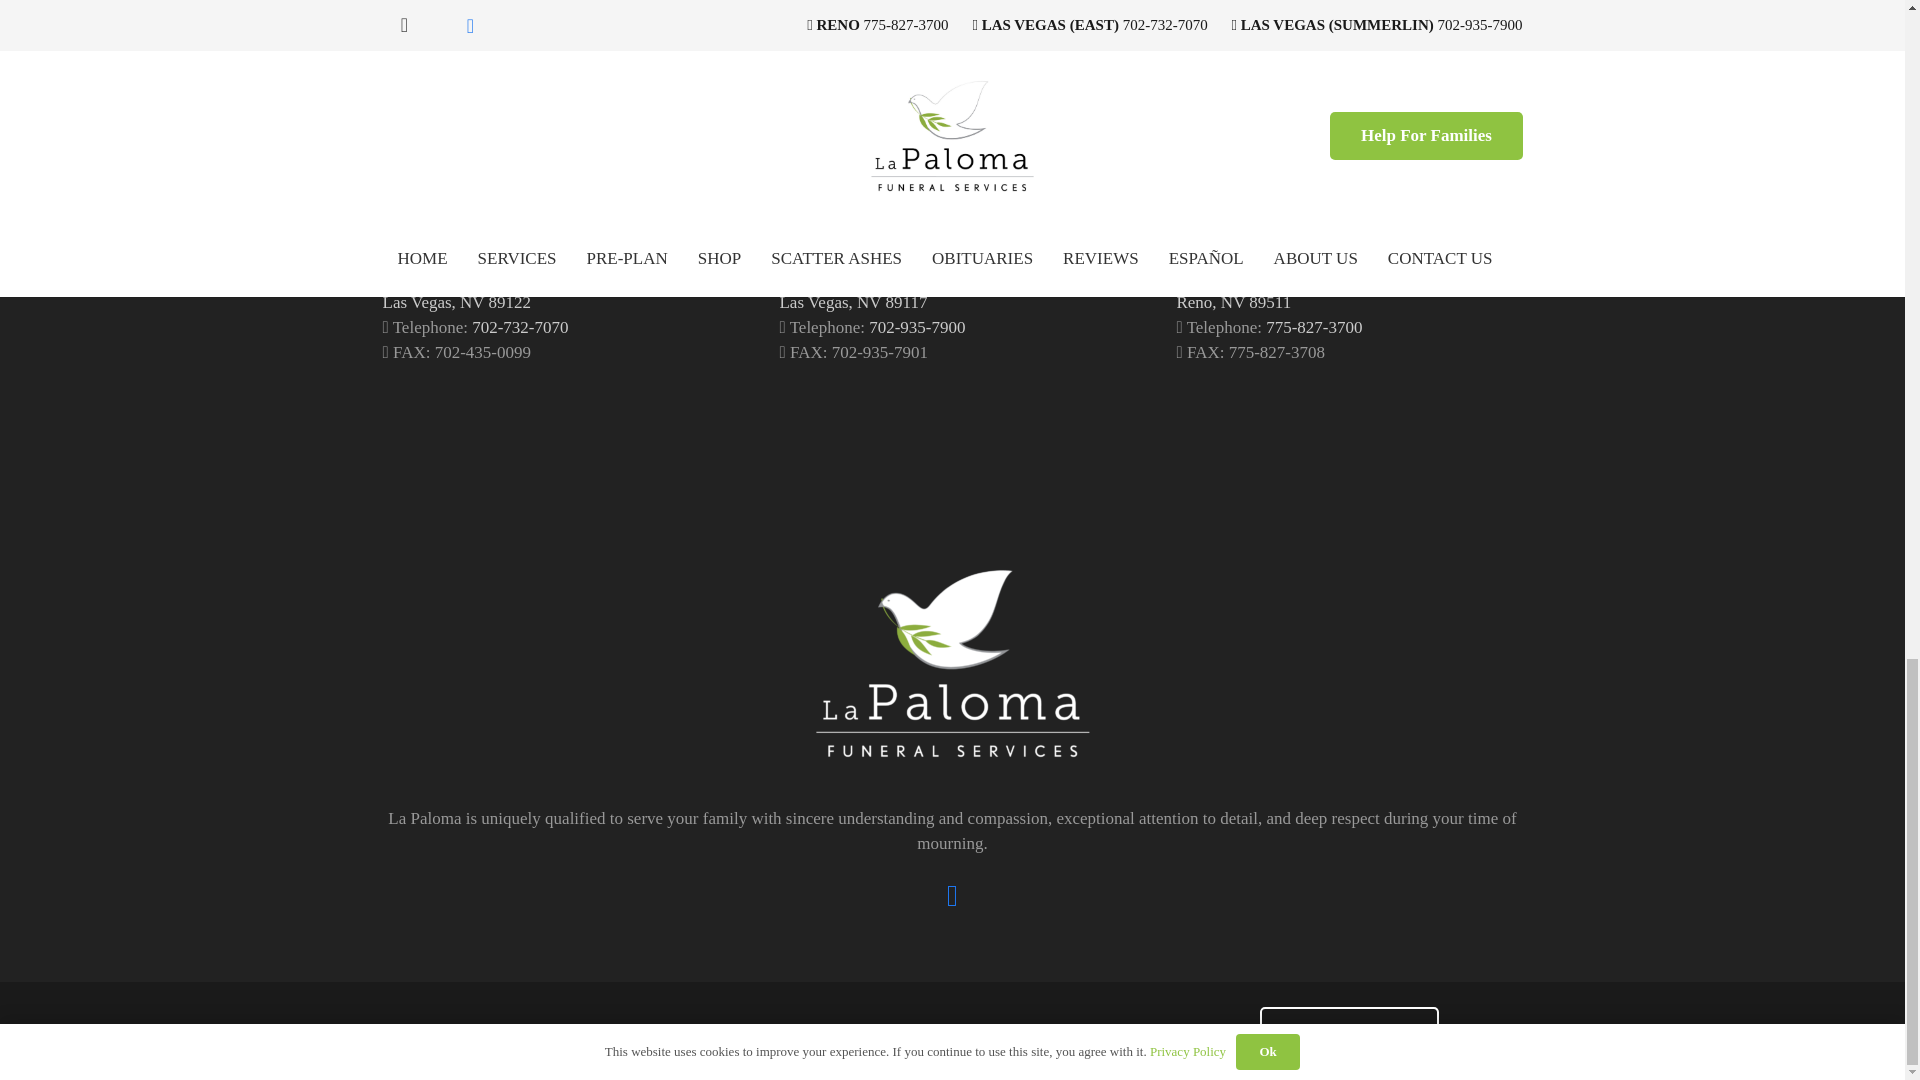  I want to click on 775-827-3700, so click(1350, 1030).